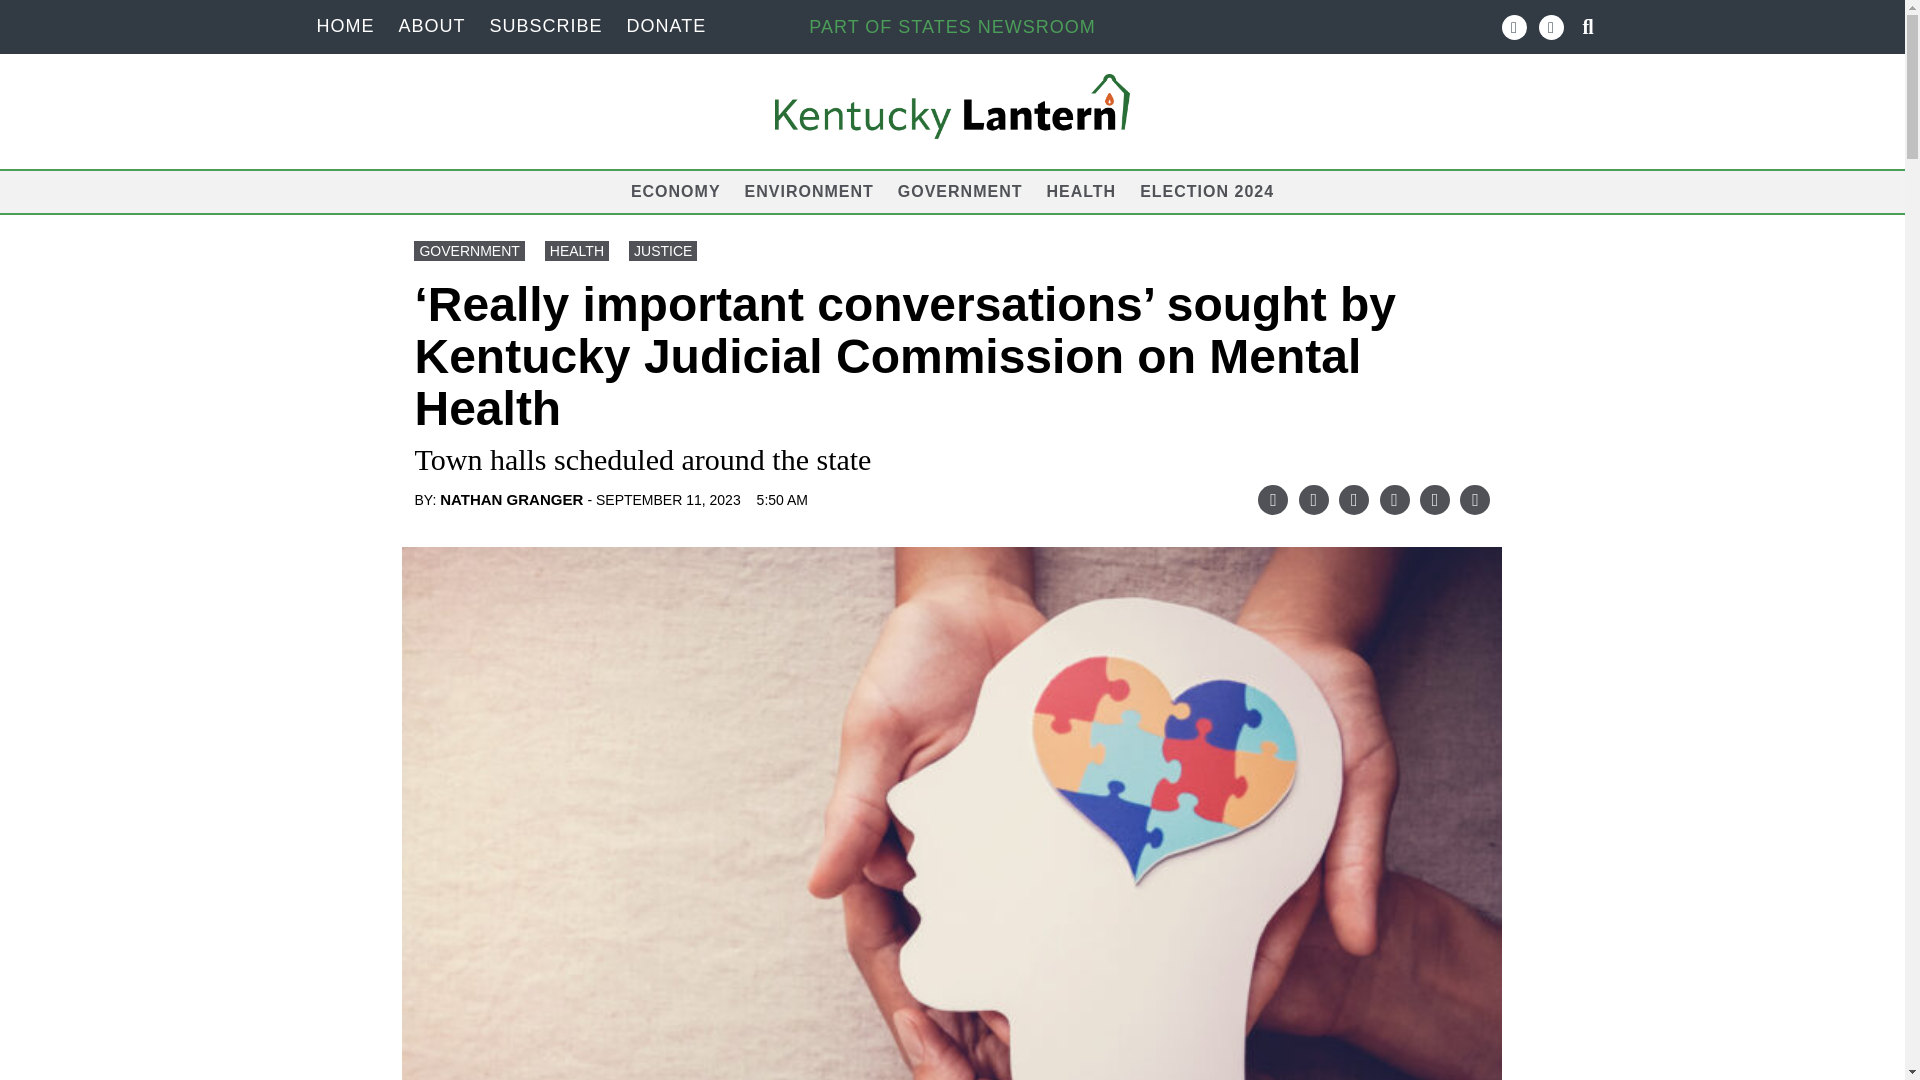 Image resolution: width=1920 pixels, height=1080 pixels. What do you see at coordinates (511, 499) in the screenshot?
I see `NATHAN GRANGER` at bounding box center [511, 499].